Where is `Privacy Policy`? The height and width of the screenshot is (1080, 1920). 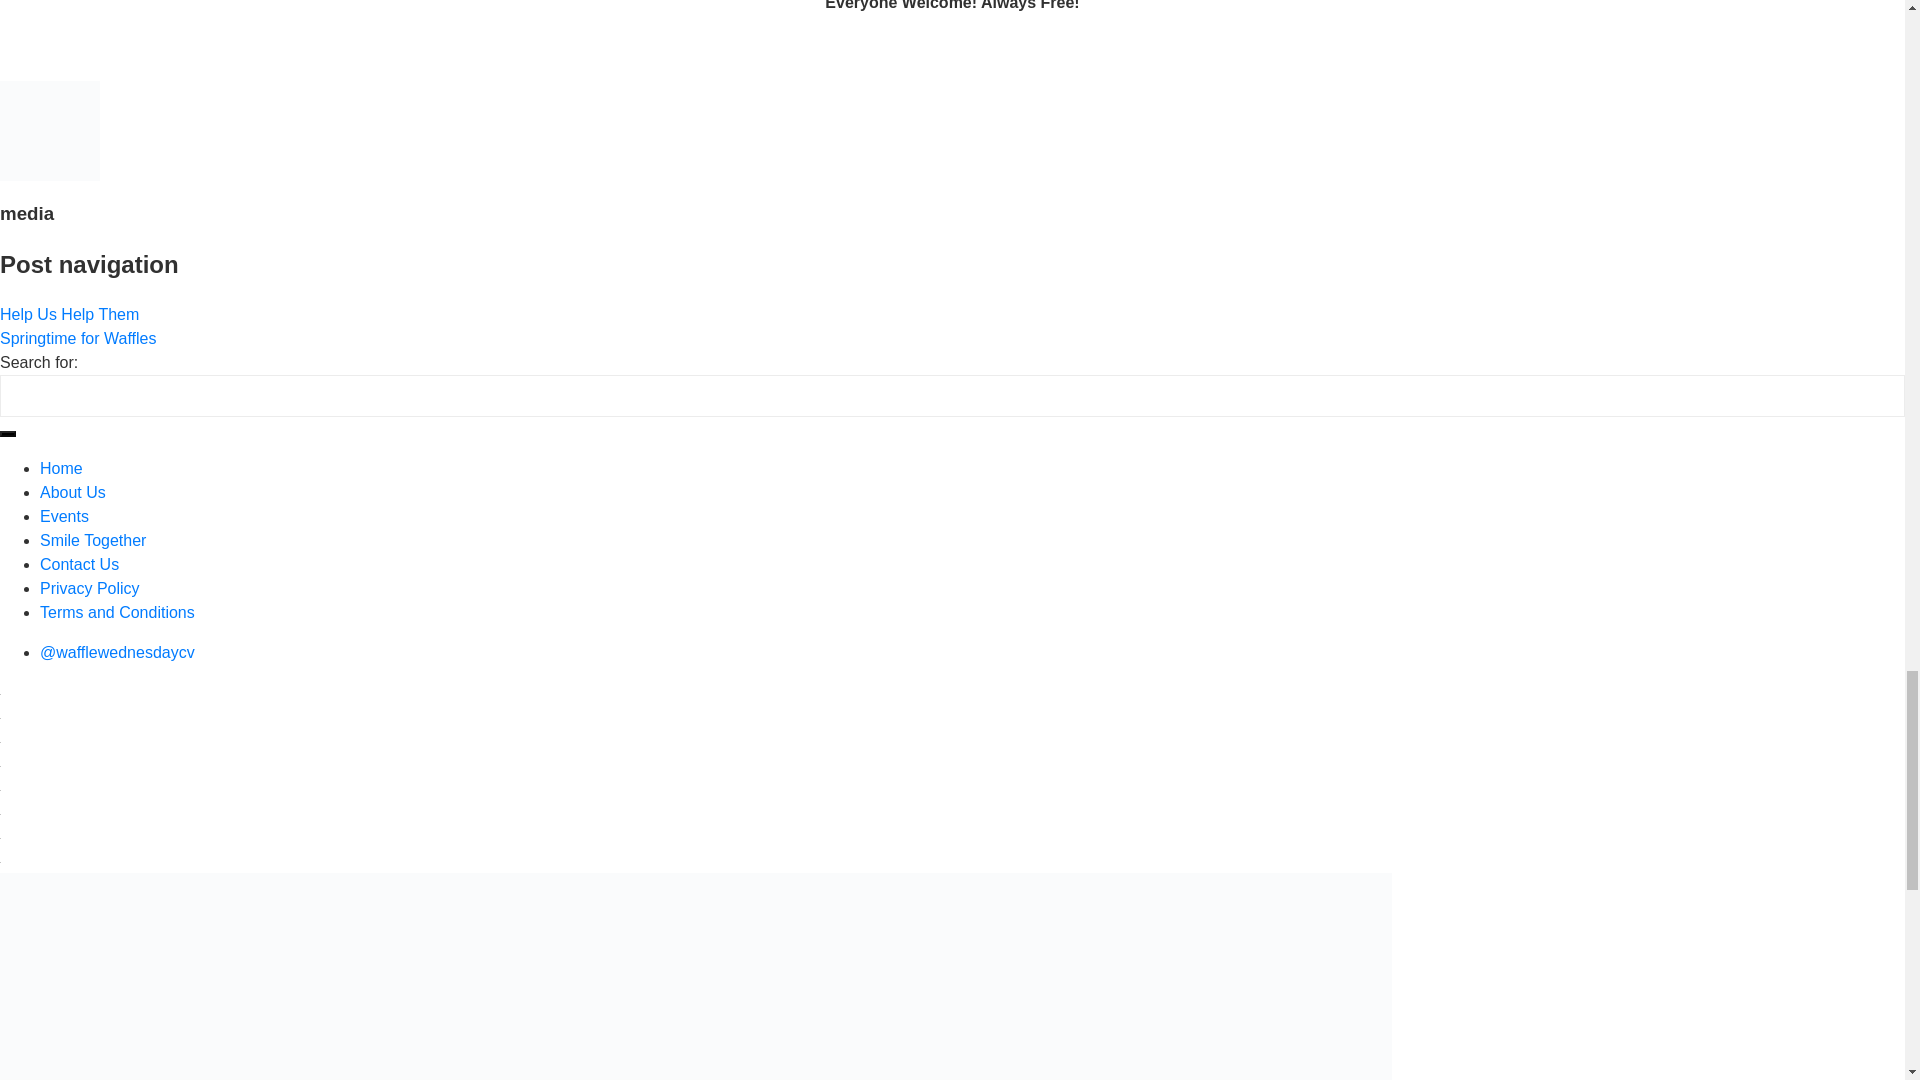 Privacy Policy is located at coordinates (90, 588).